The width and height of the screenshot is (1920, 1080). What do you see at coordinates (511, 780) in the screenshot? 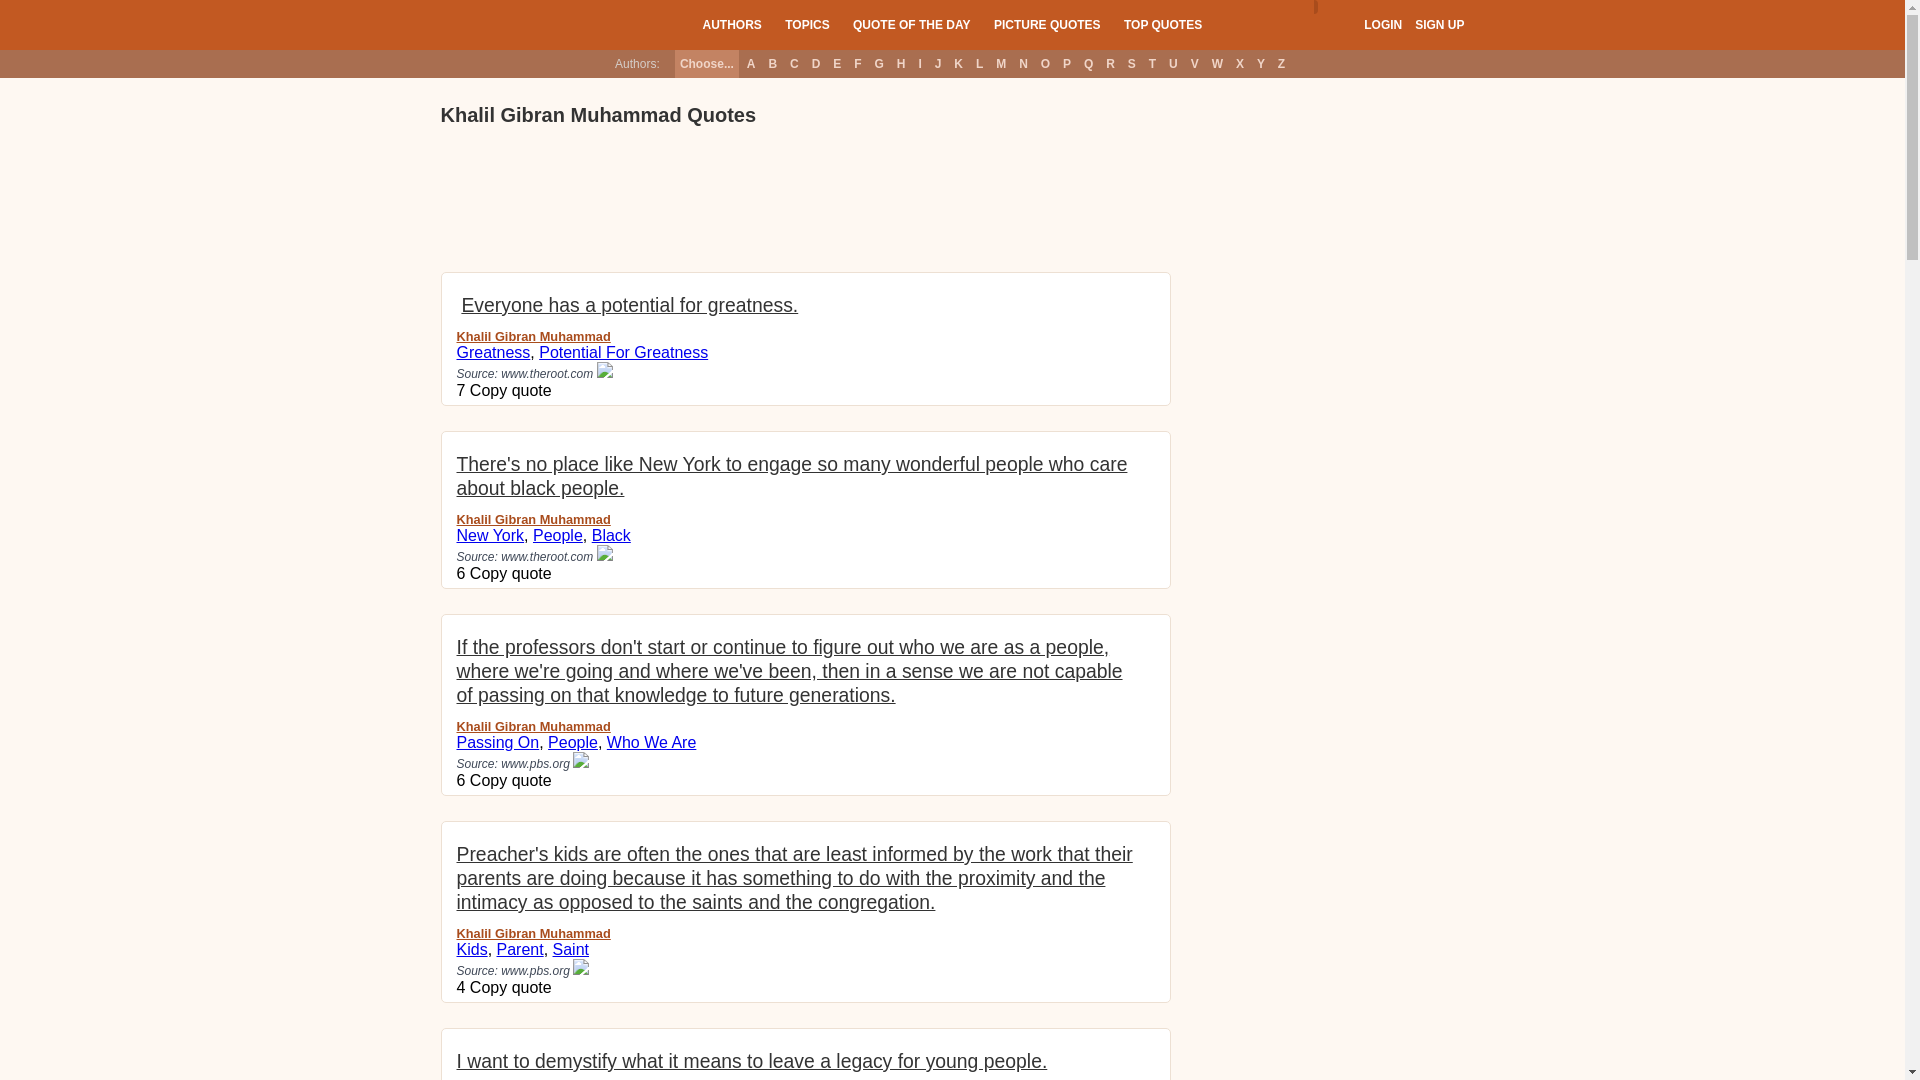
I see `Quote is copied` at bounding box center [511, 780].